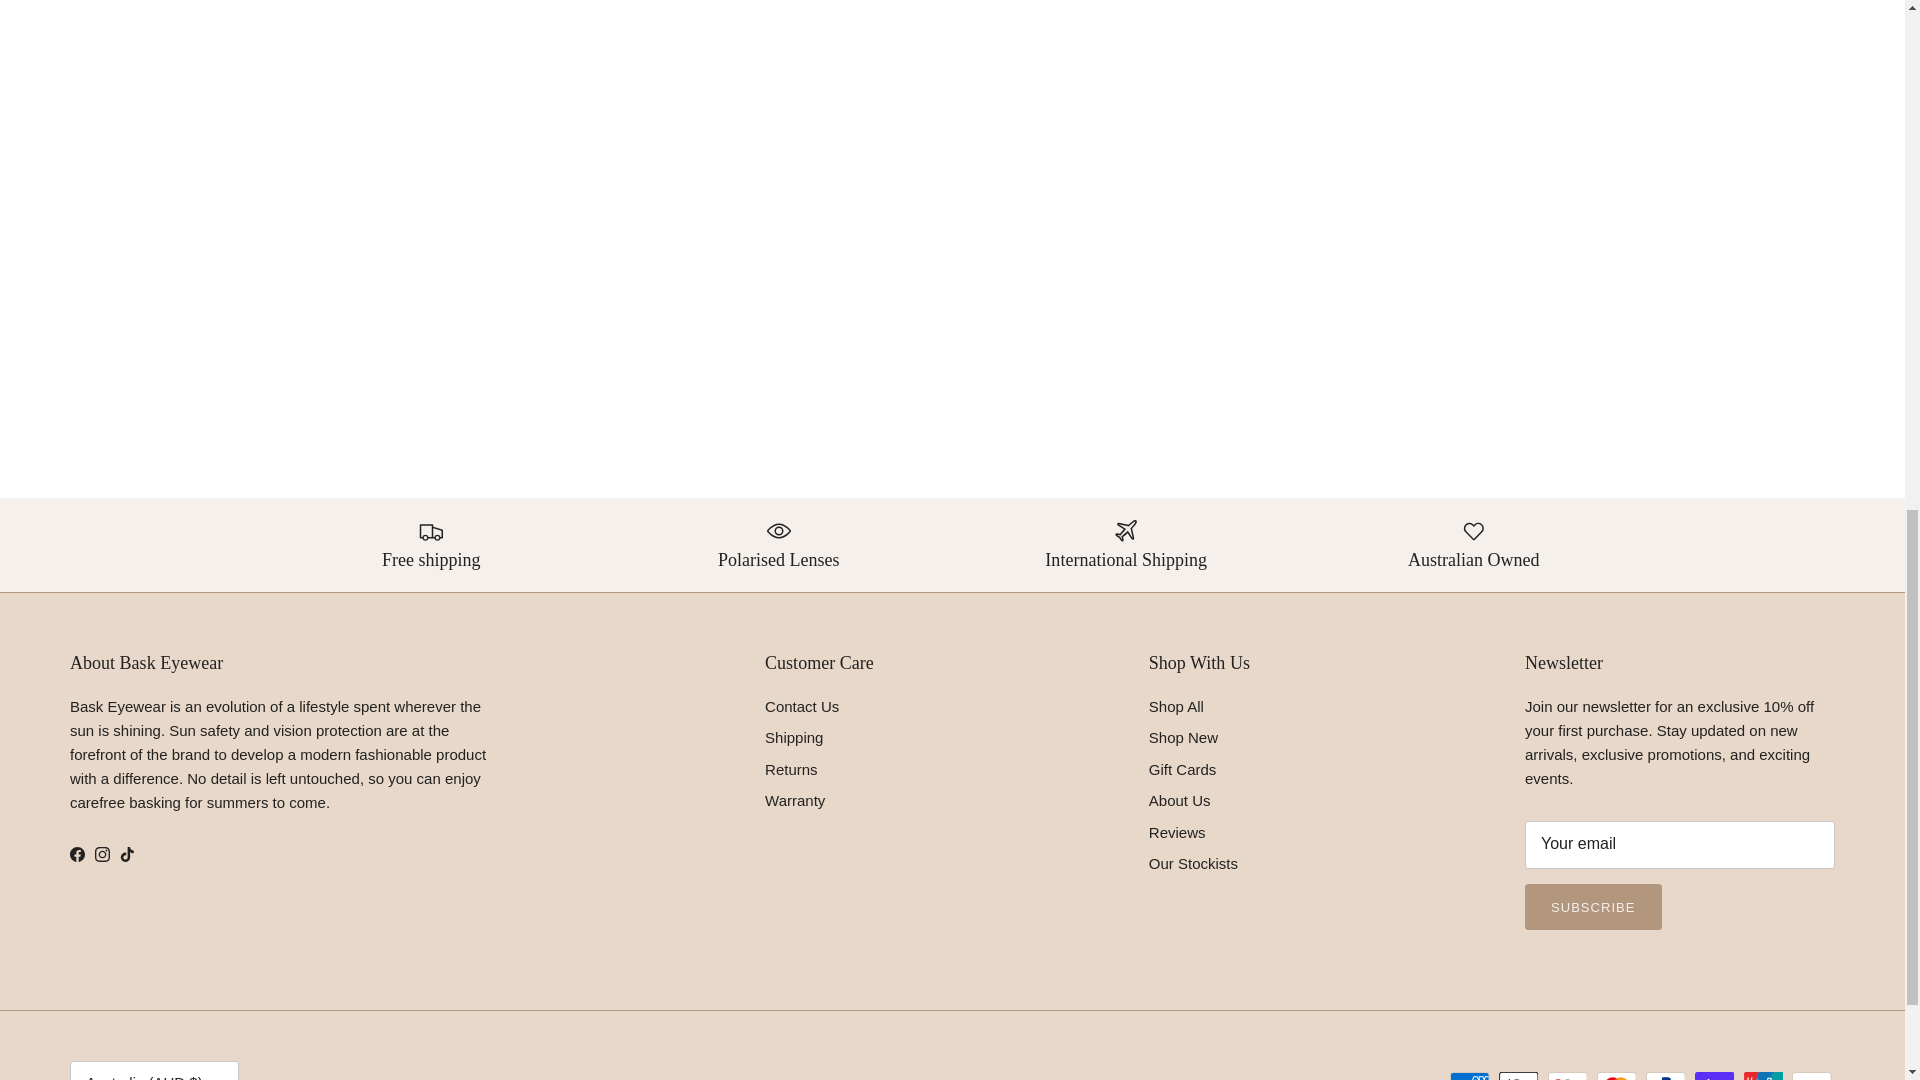 The image size is (1920, 1080). Describe the element at coordinates (1567, 1076) in the screenshot. I see `Google Pay` at that location.